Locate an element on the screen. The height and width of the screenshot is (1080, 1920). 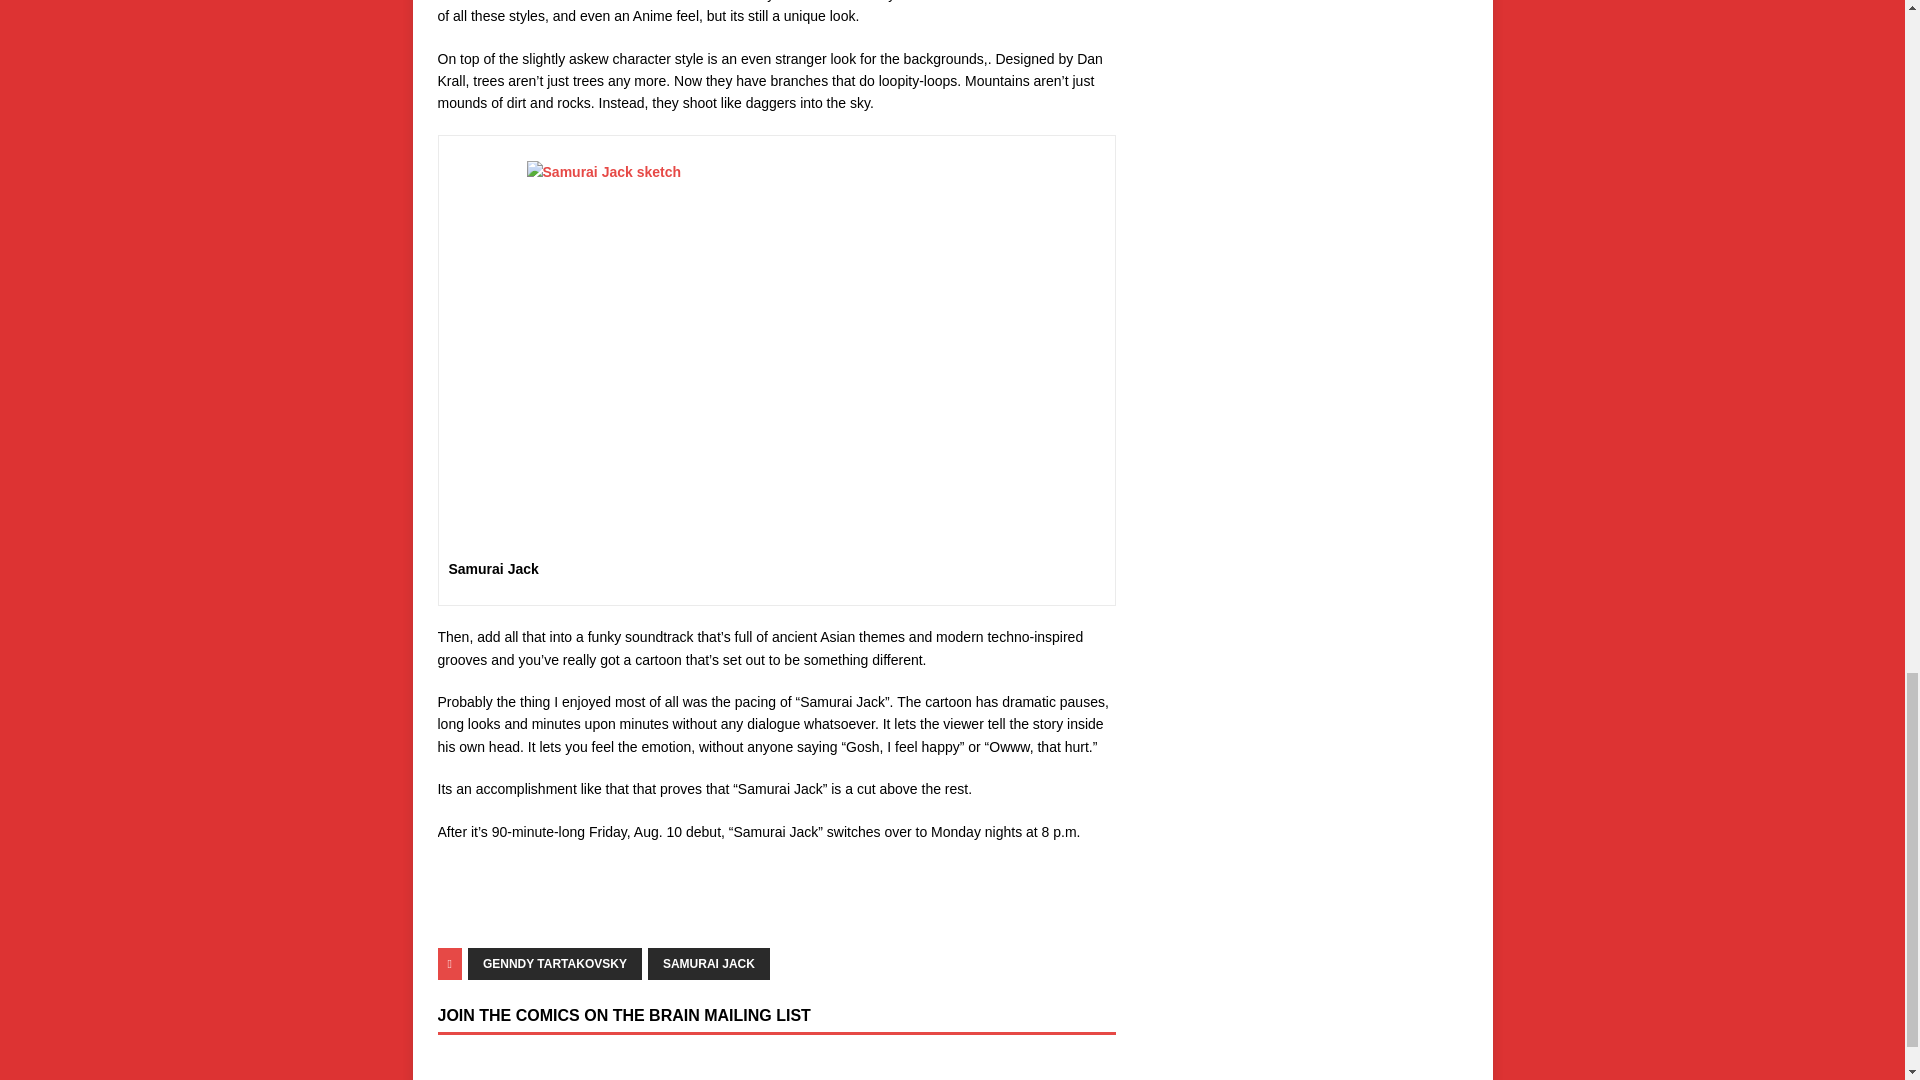
GENNDY TARTAKOVSKY is located at coordinates (554, 964).